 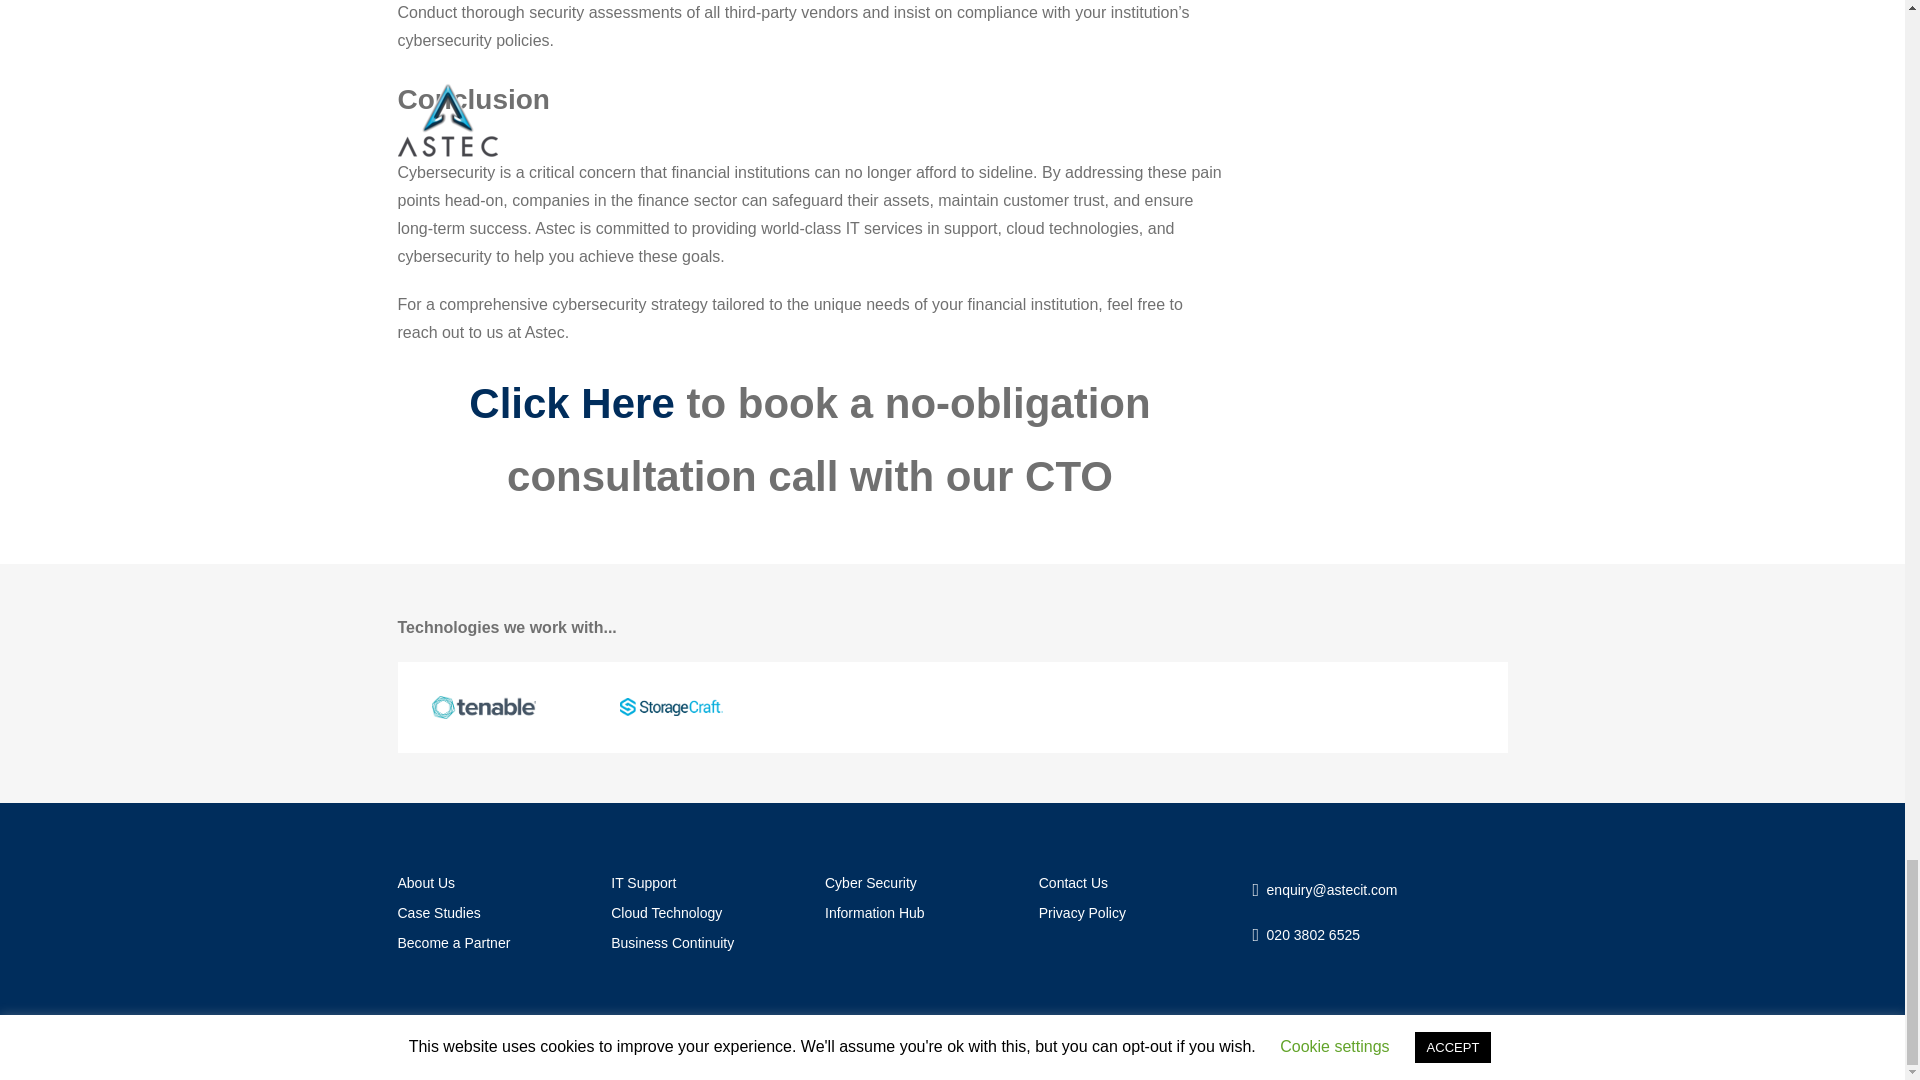 I want to click on About Us, so click(x=489, y=882).